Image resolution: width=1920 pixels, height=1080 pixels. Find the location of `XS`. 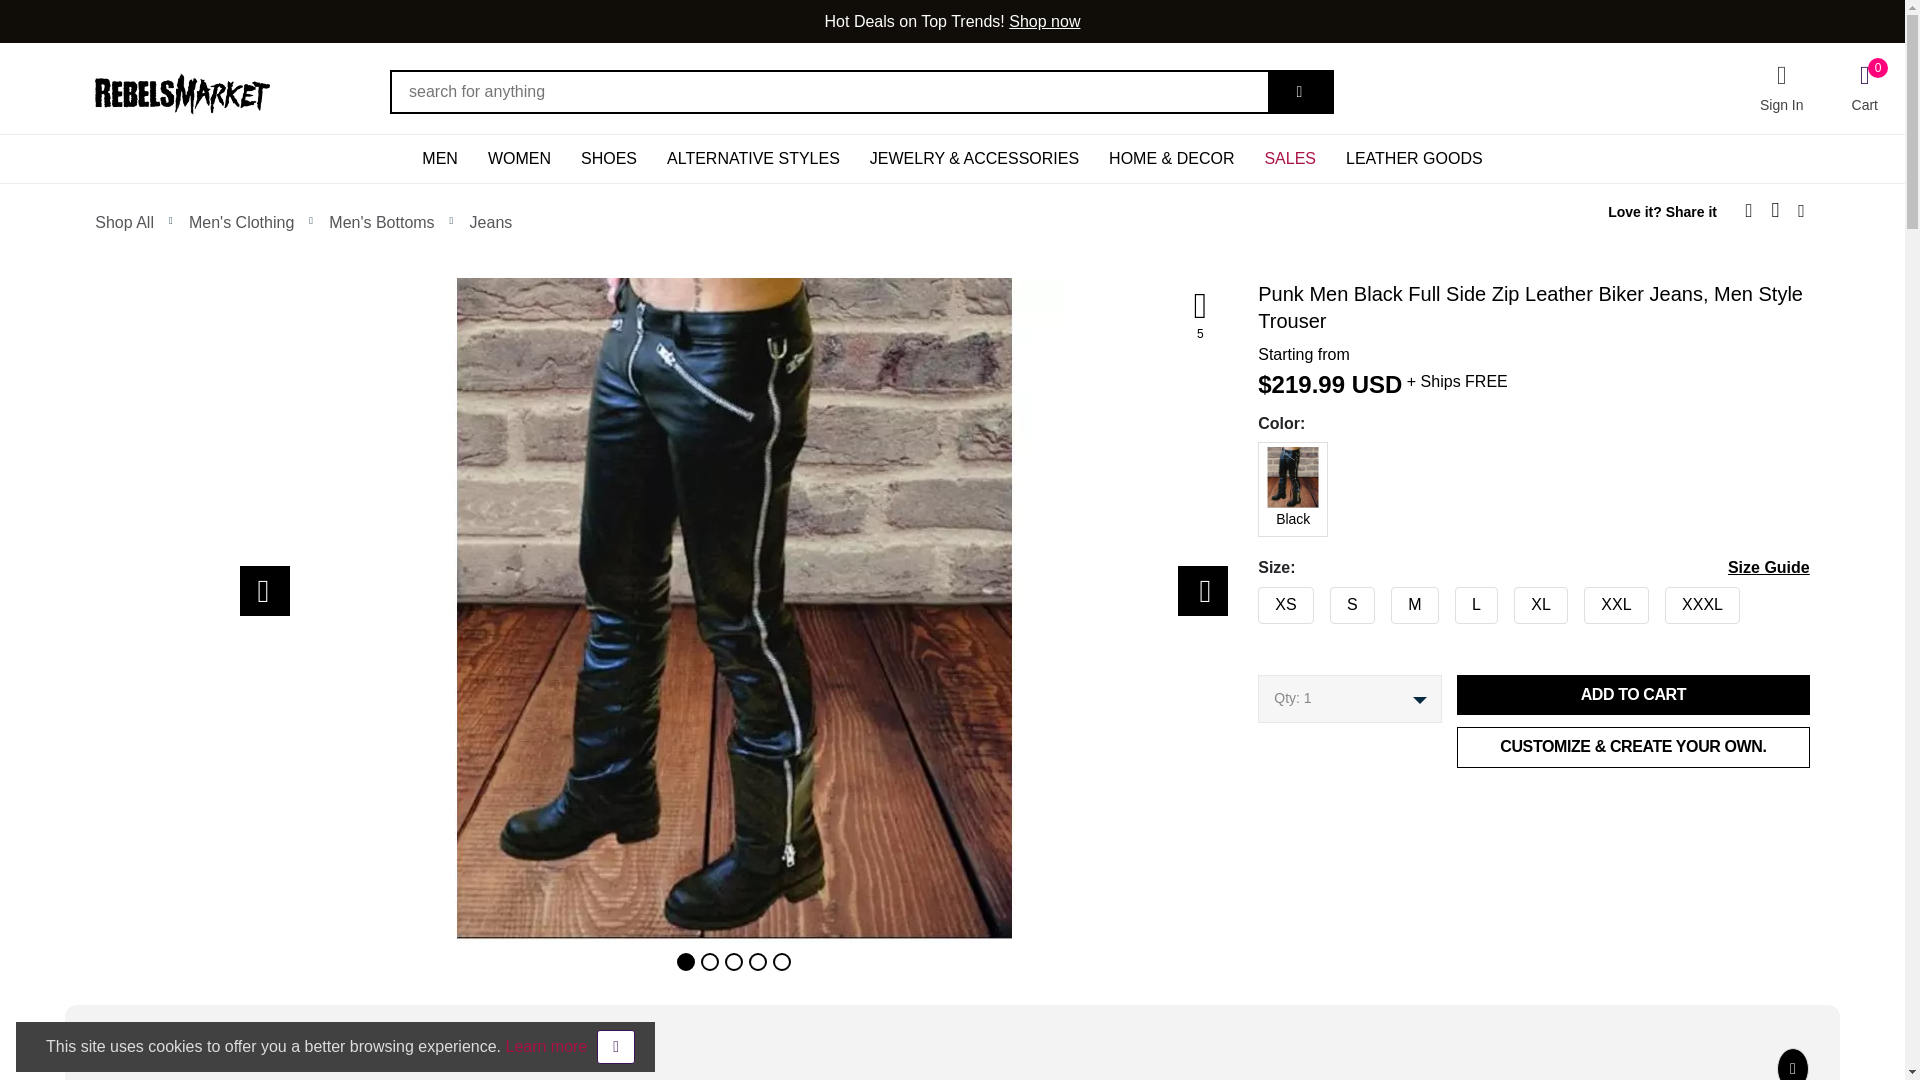

XS is located at coordinates (1252, 600).